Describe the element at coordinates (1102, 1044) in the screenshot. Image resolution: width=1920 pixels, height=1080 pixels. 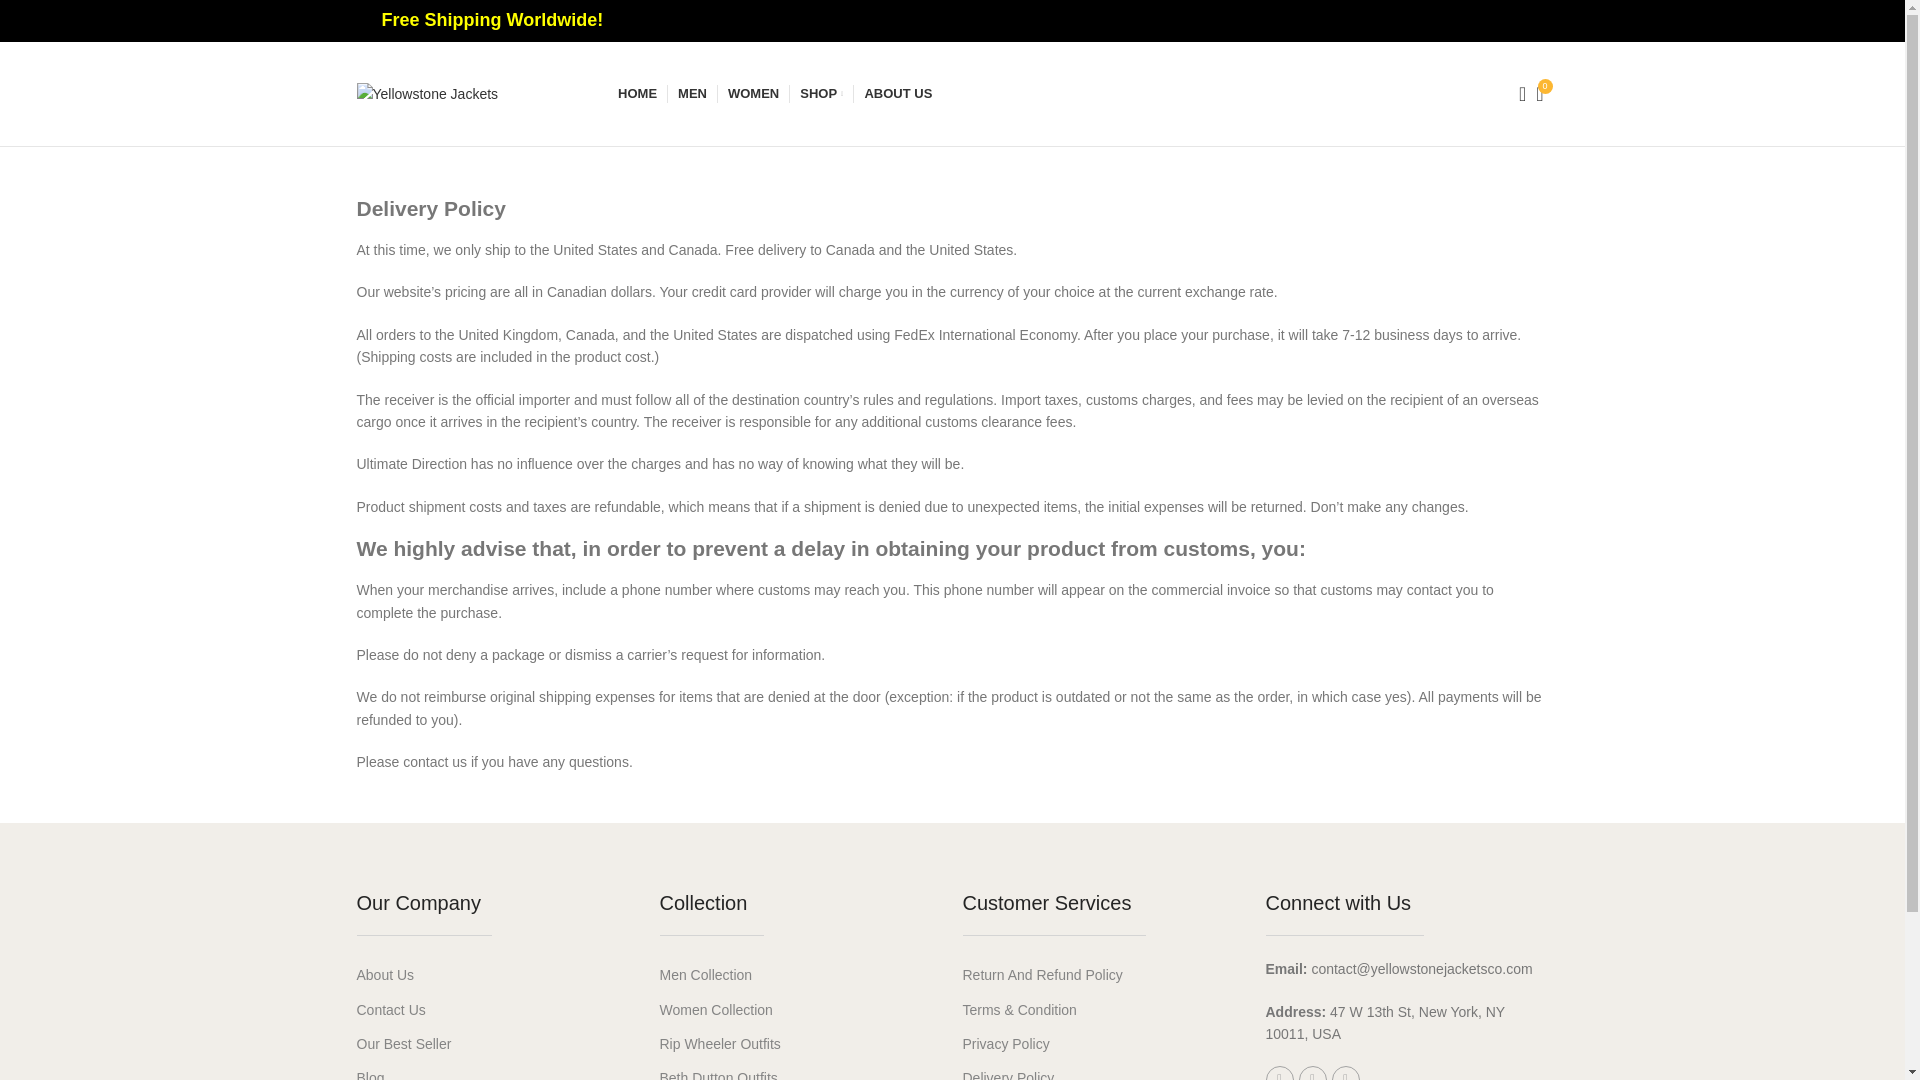
I see `Beth Dutton Outfits` at that location.